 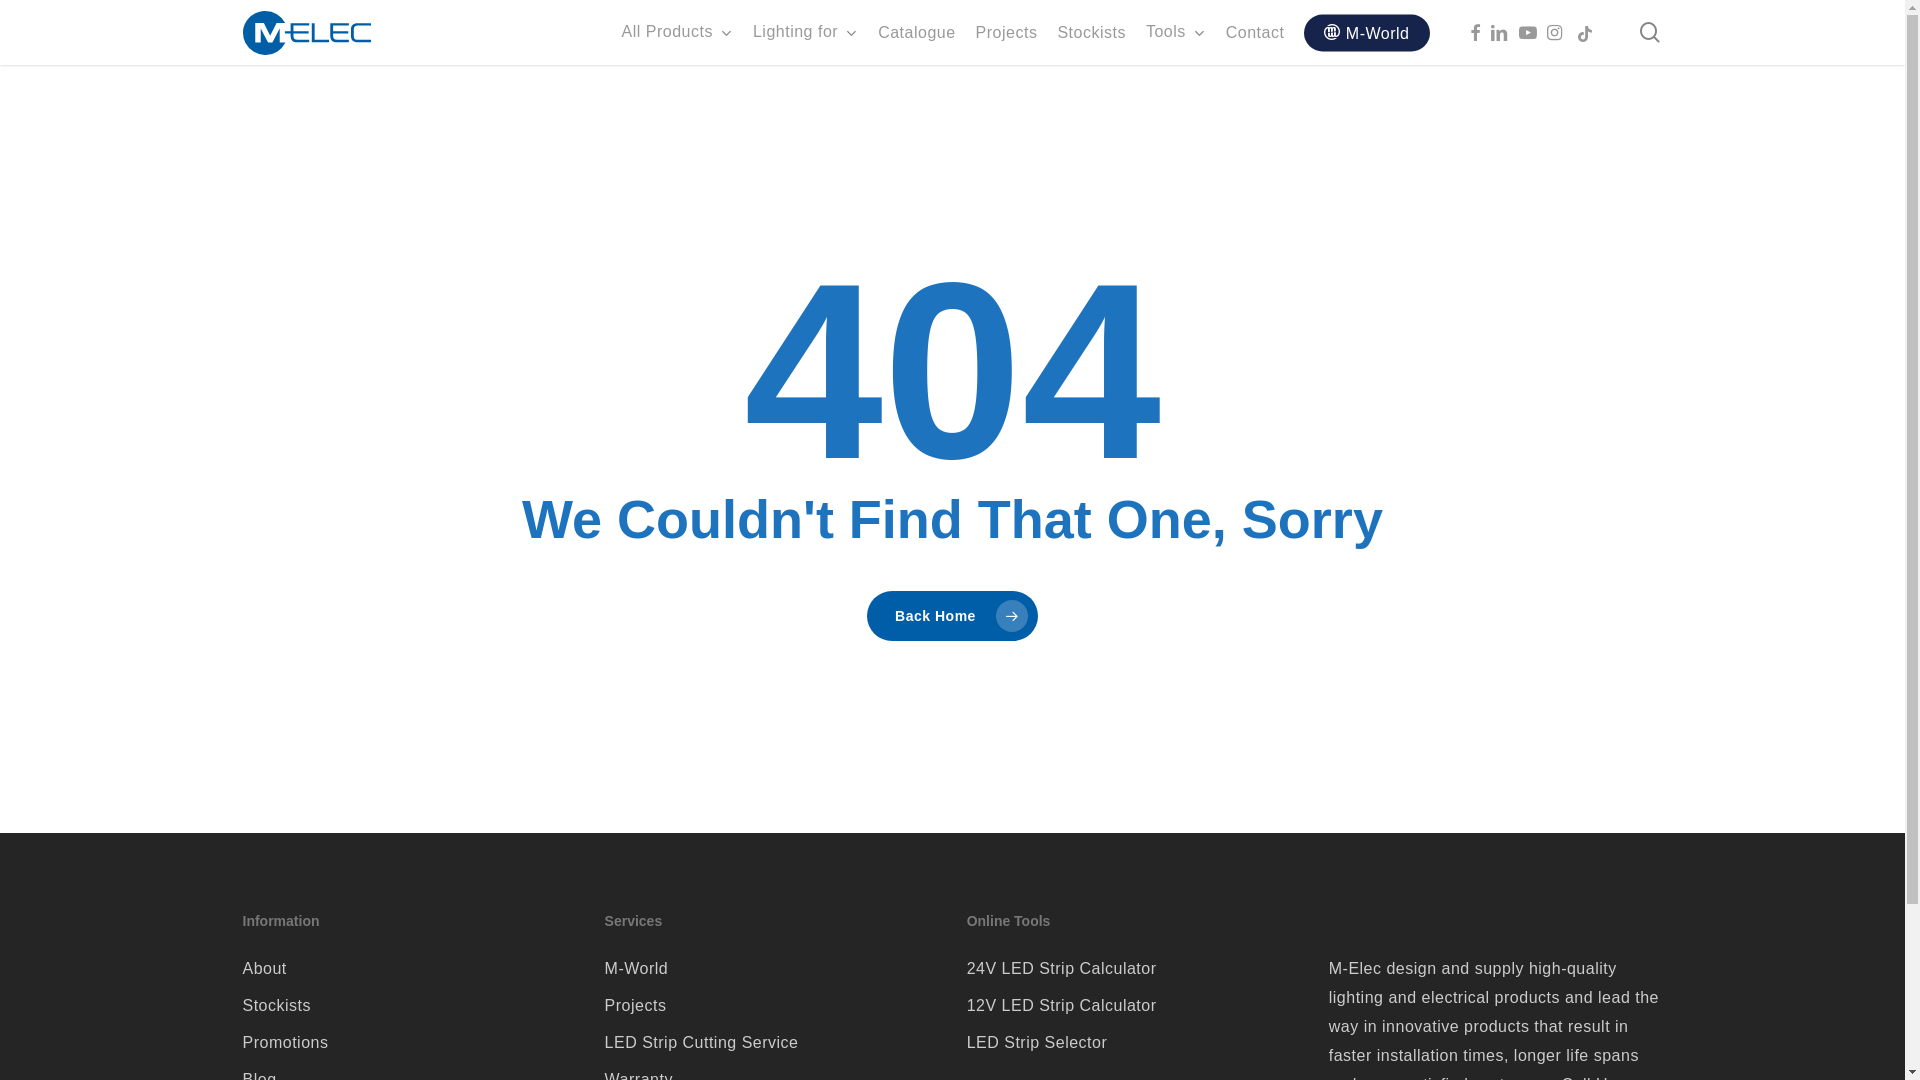 What do you see at coordinates (409, 1006) in the screenshot?
I see `Stockists` at bounding box center [409, 1006].